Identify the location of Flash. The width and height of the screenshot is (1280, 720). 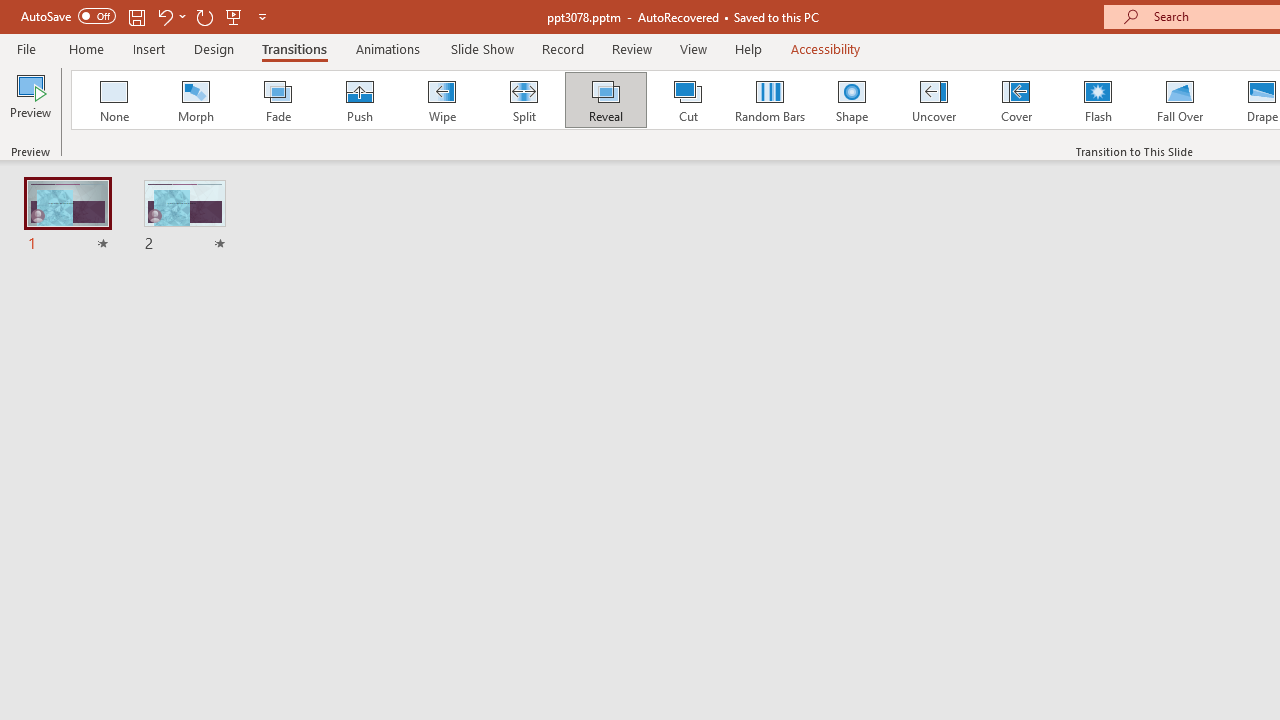
(1098, 100).